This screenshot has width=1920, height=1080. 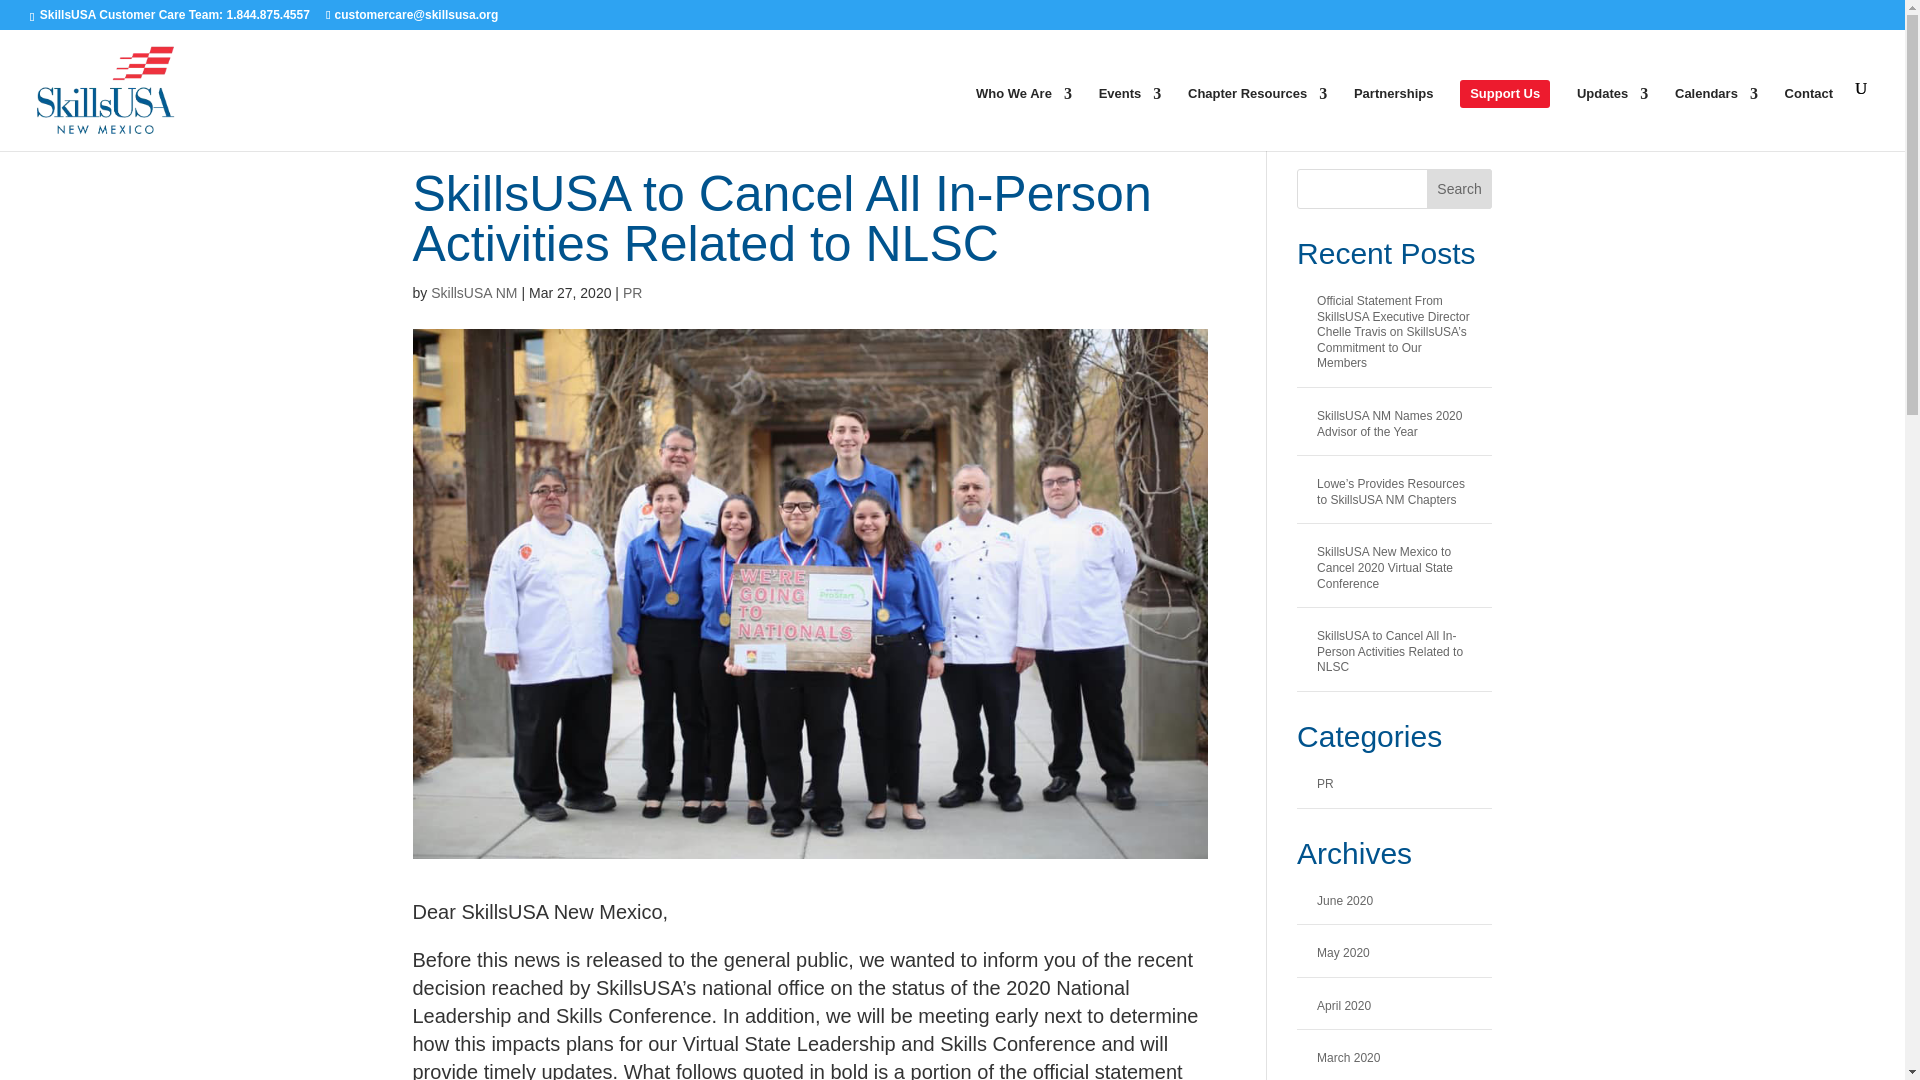 What do you see at coordinates (1392, 119) in the screenshot?
I see `Partnerships` at bounding box center [1392, 119].